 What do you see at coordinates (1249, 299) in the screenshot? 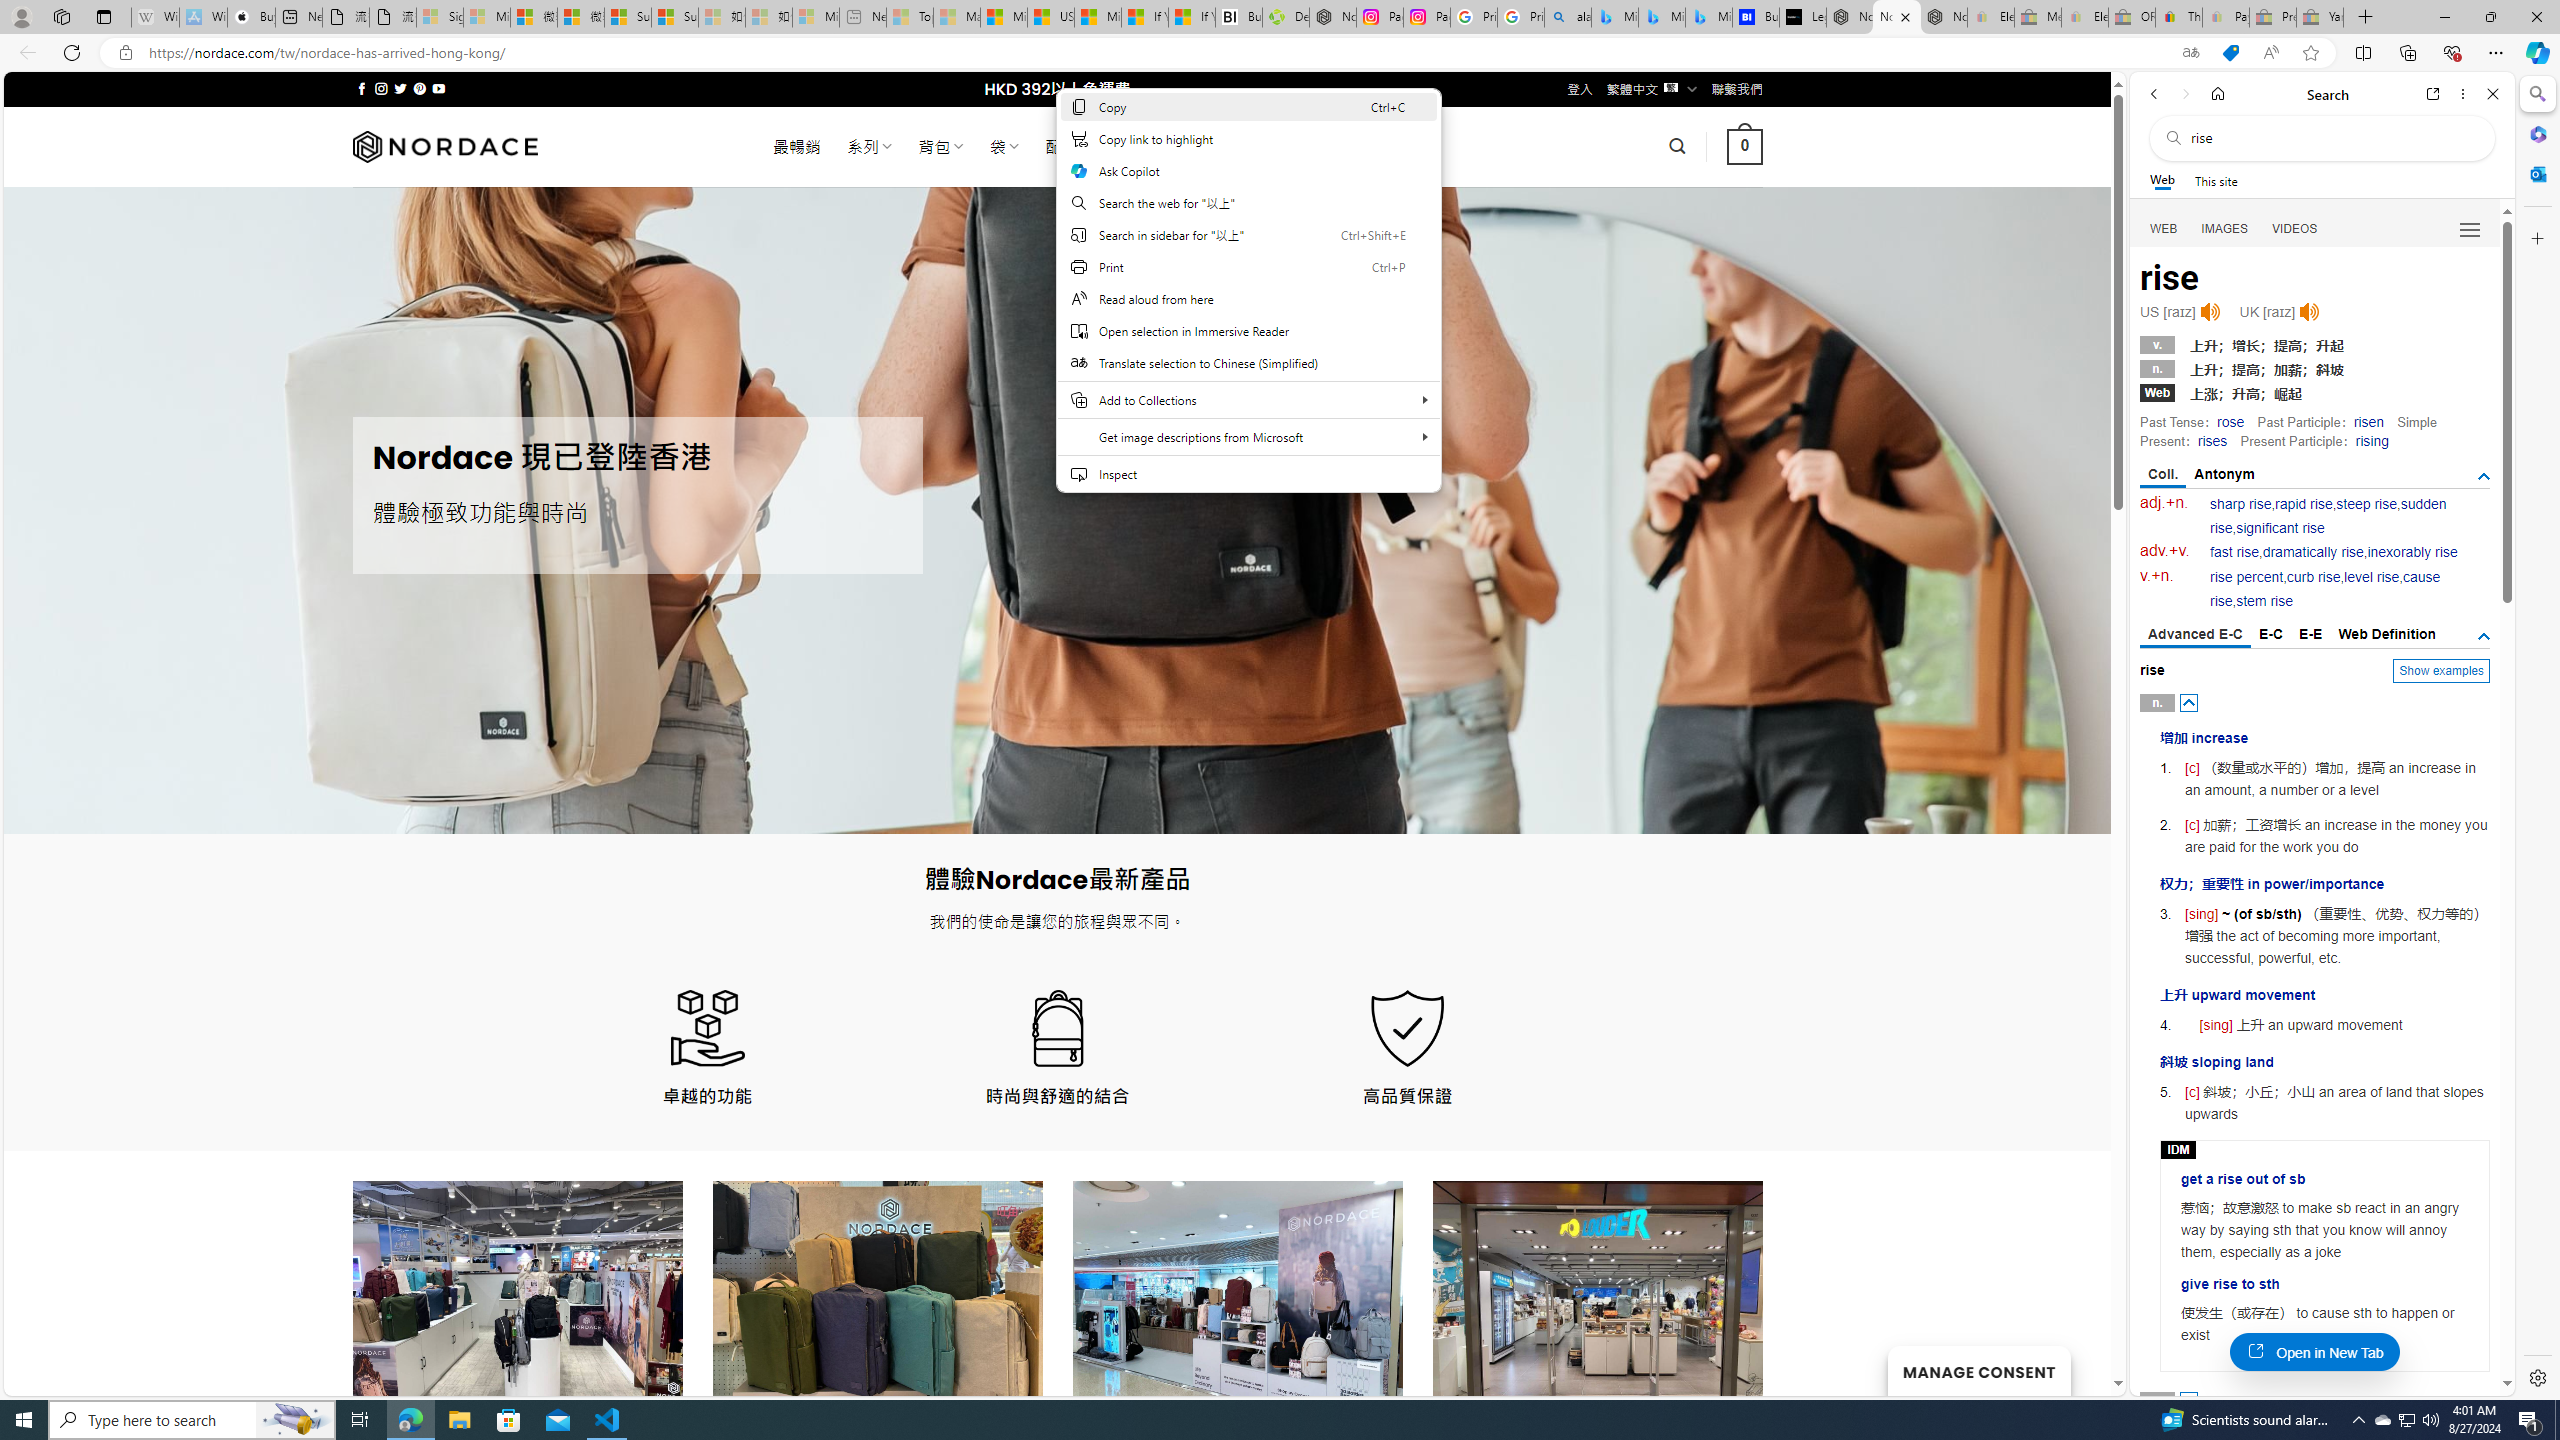
I see `Read aloud from here` at bounding box center [1249, 299].